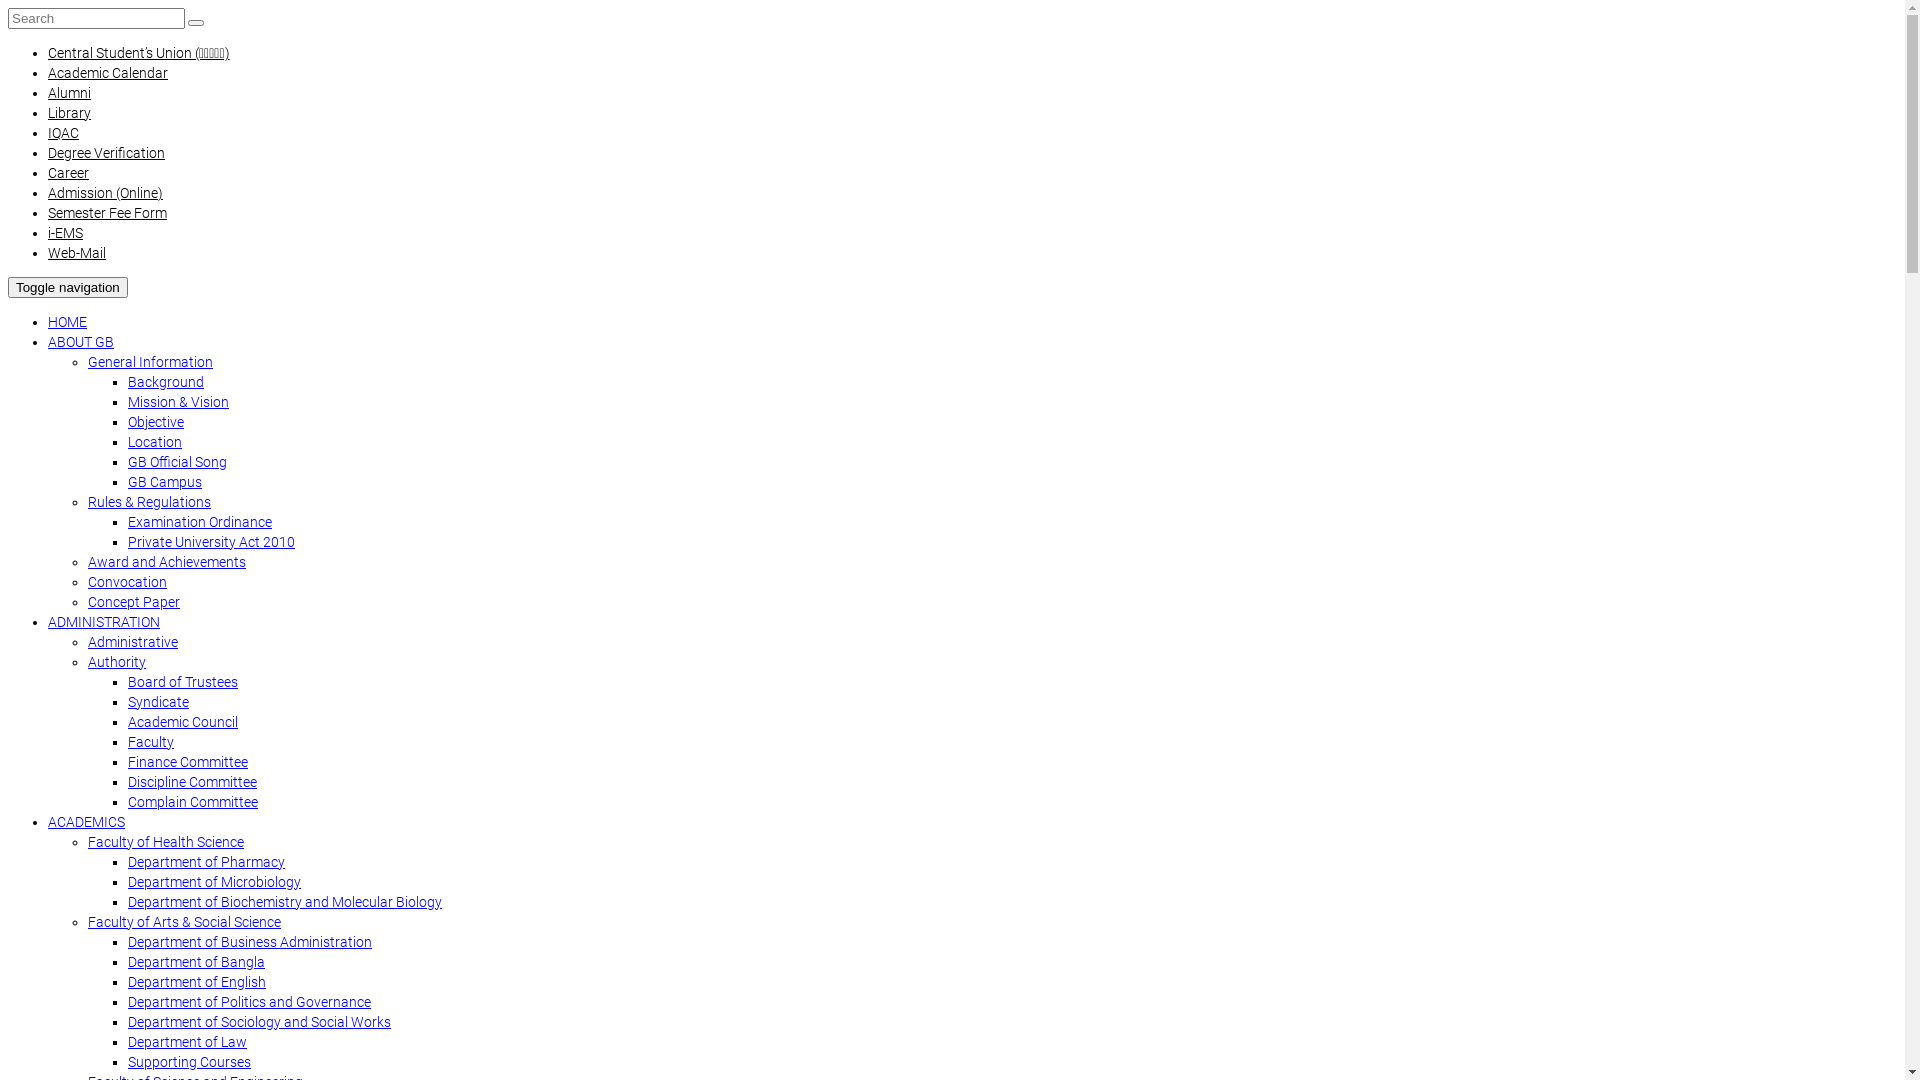 This screenshot has height=1080, width=1920. I want to click on Department of Business Administration, so click(250, 942).